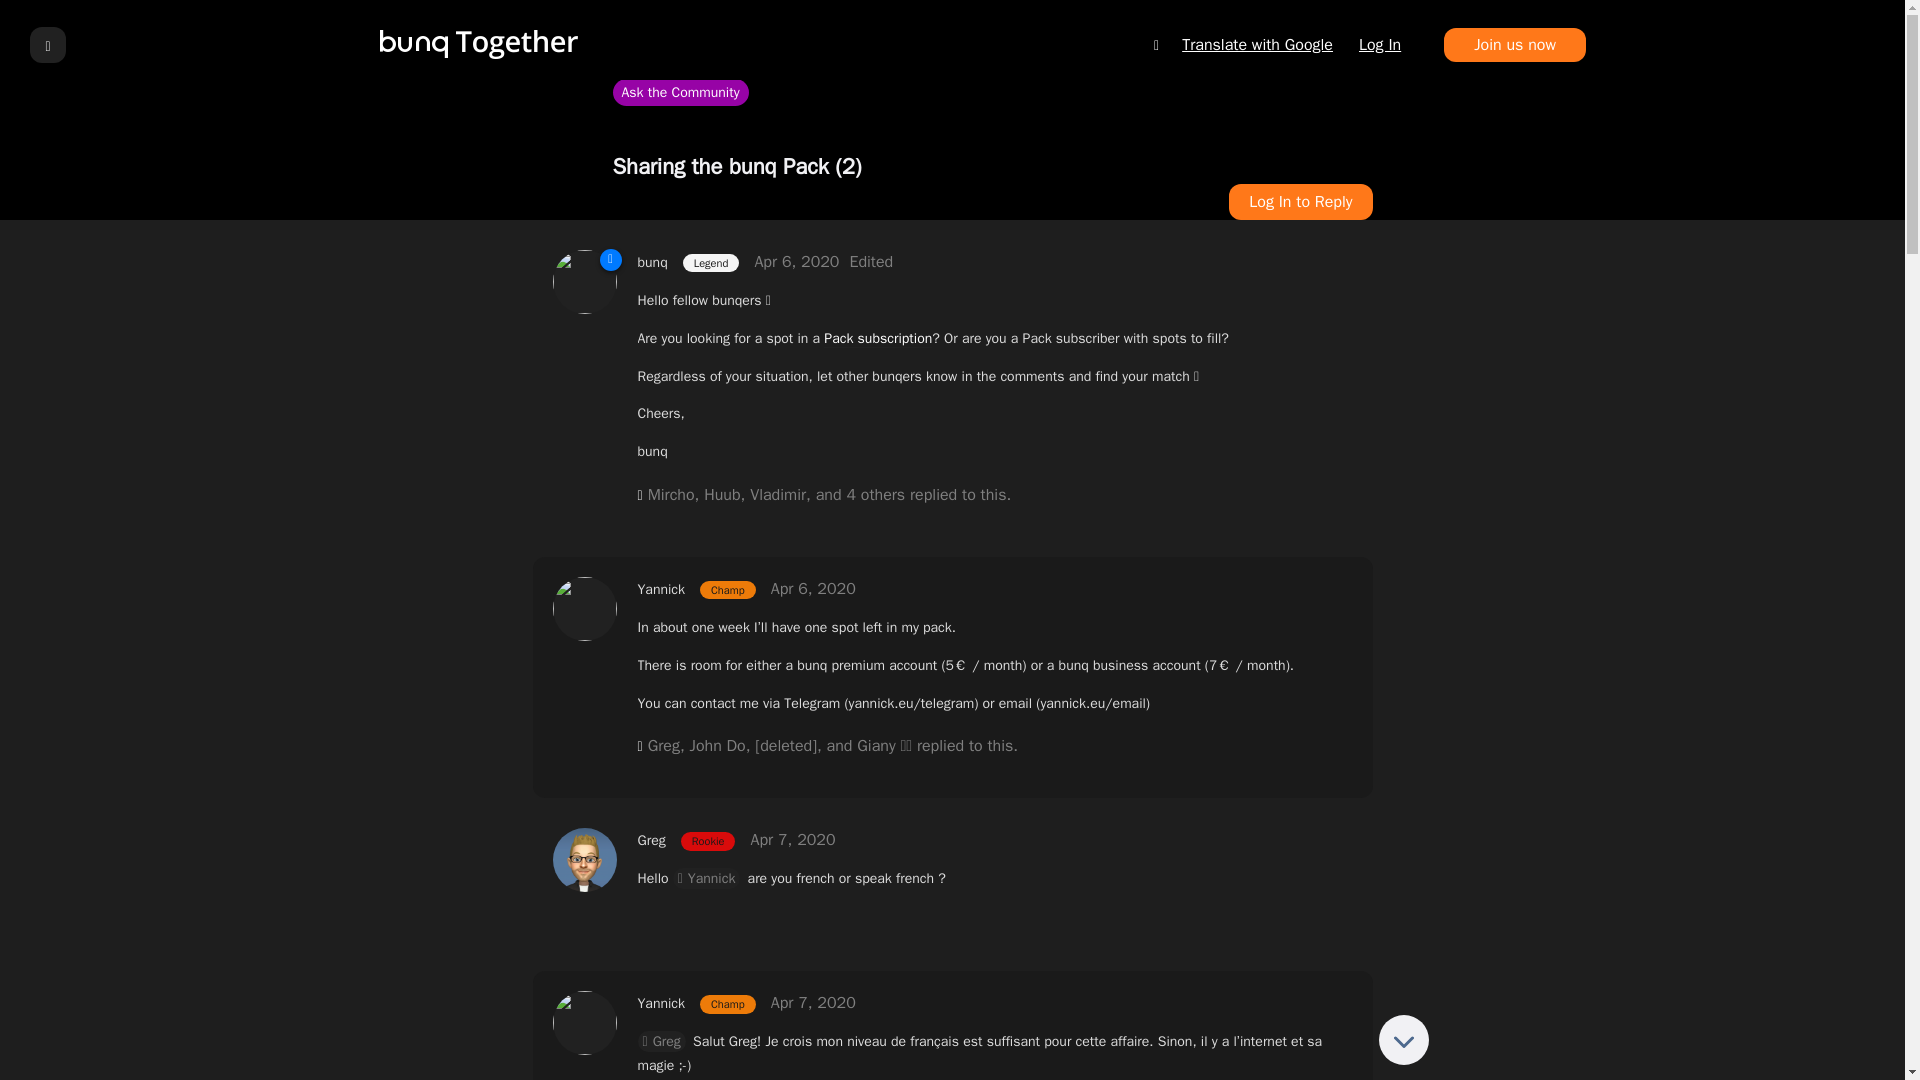  Describe the element at coordinates (792, 840) in the screenshot. I see `Tuesday, April 7, 2020 12:10 AM` at that location.